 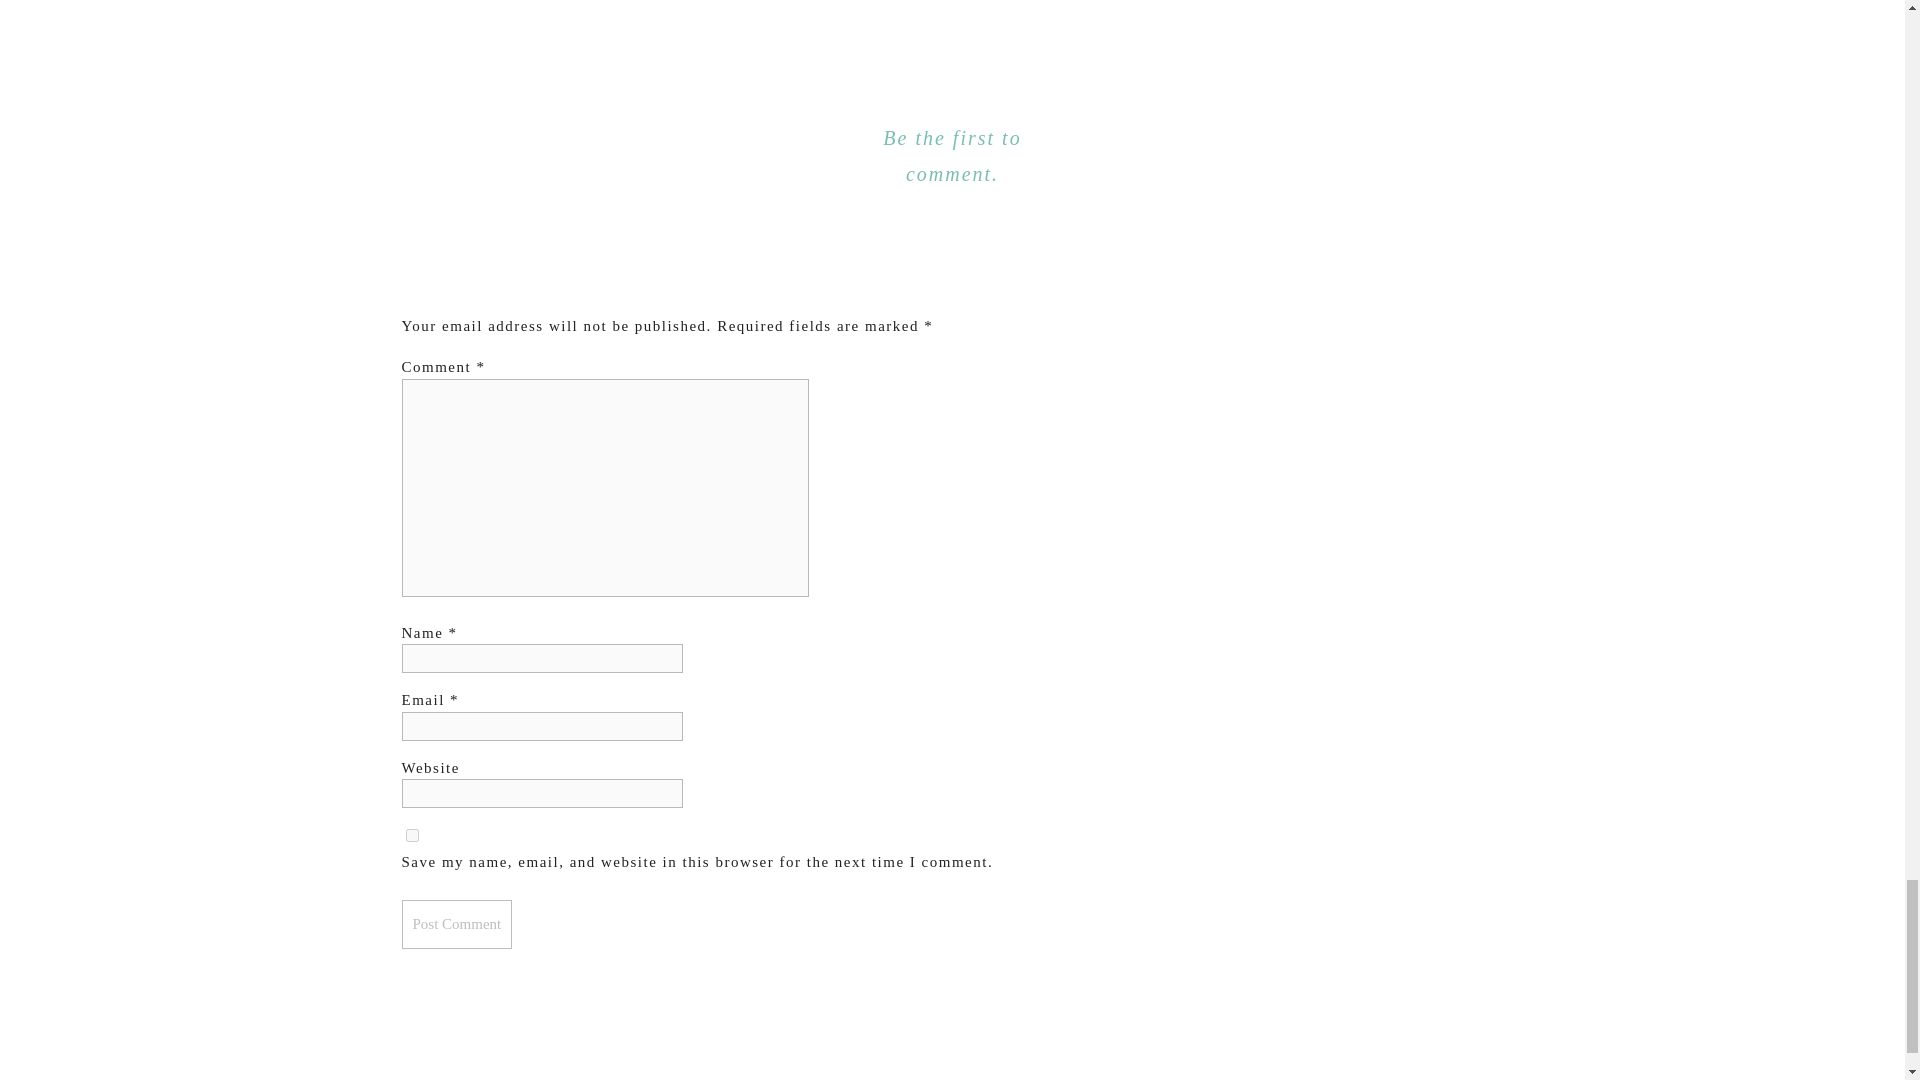 What do you see at coordinates (952, 156) in the screenshot?
I see `Be the first to comment.` at bounding box center [952, 156].